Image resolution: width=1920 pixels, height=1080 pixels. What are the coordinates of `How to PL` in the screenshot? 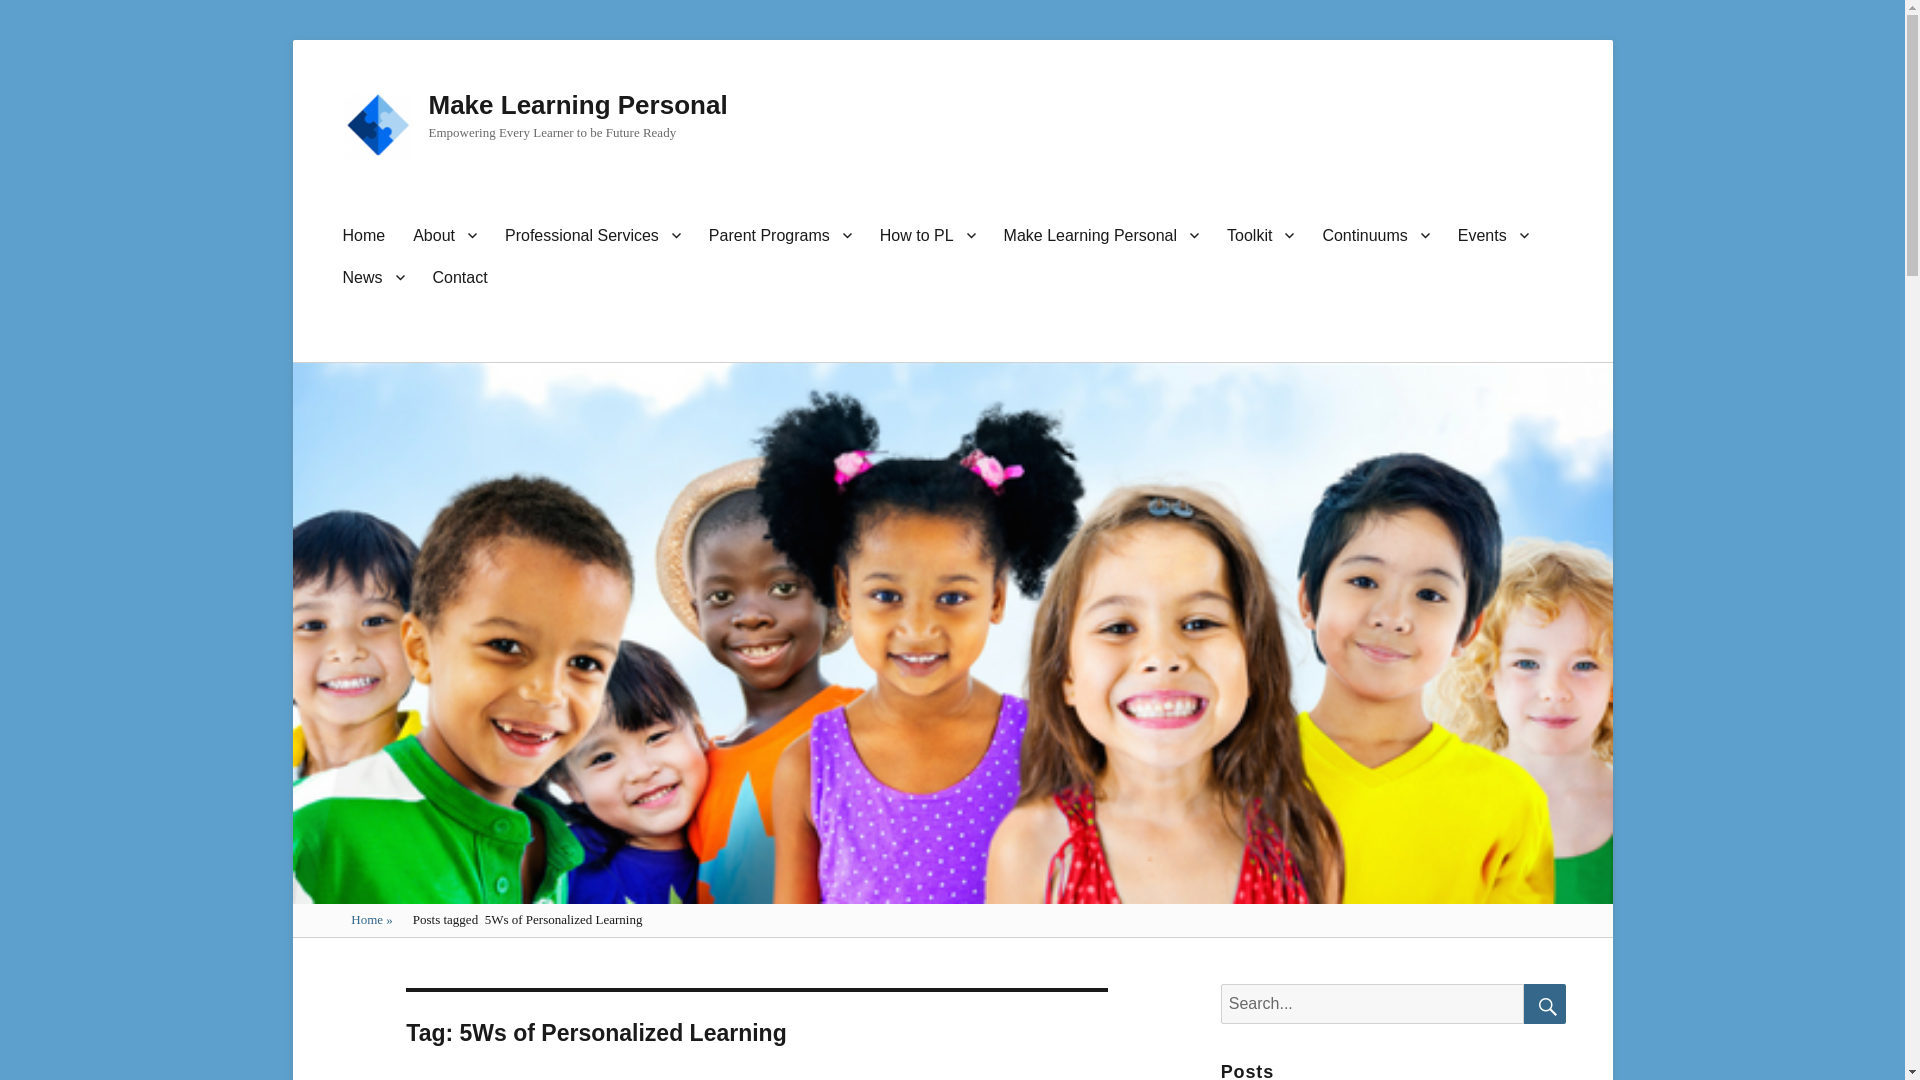 It's located at (928, 234).